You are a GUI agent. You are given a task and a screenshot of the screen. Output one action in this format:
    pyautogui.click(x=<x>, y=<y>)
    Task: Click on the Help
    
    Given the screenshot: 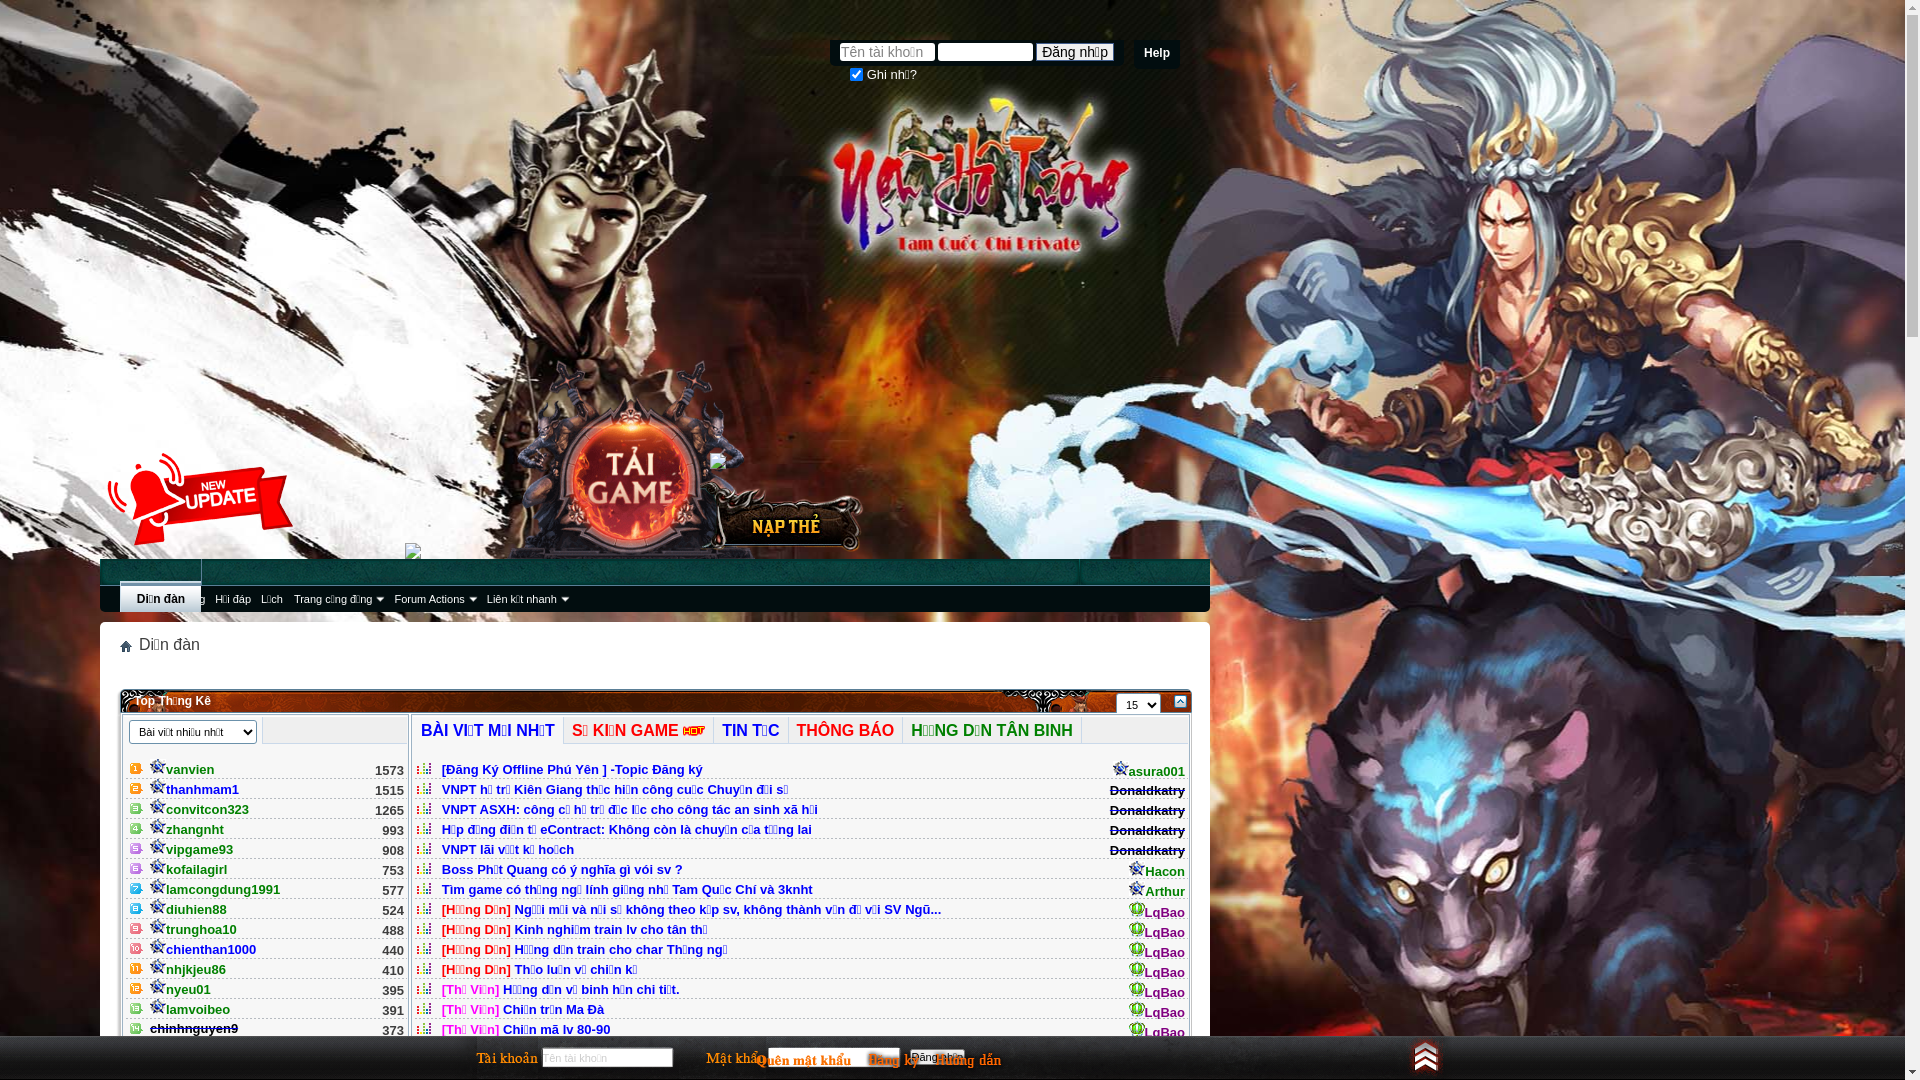 What is the action you would take?
    pyautogui.click(x=1157, y=54)
    